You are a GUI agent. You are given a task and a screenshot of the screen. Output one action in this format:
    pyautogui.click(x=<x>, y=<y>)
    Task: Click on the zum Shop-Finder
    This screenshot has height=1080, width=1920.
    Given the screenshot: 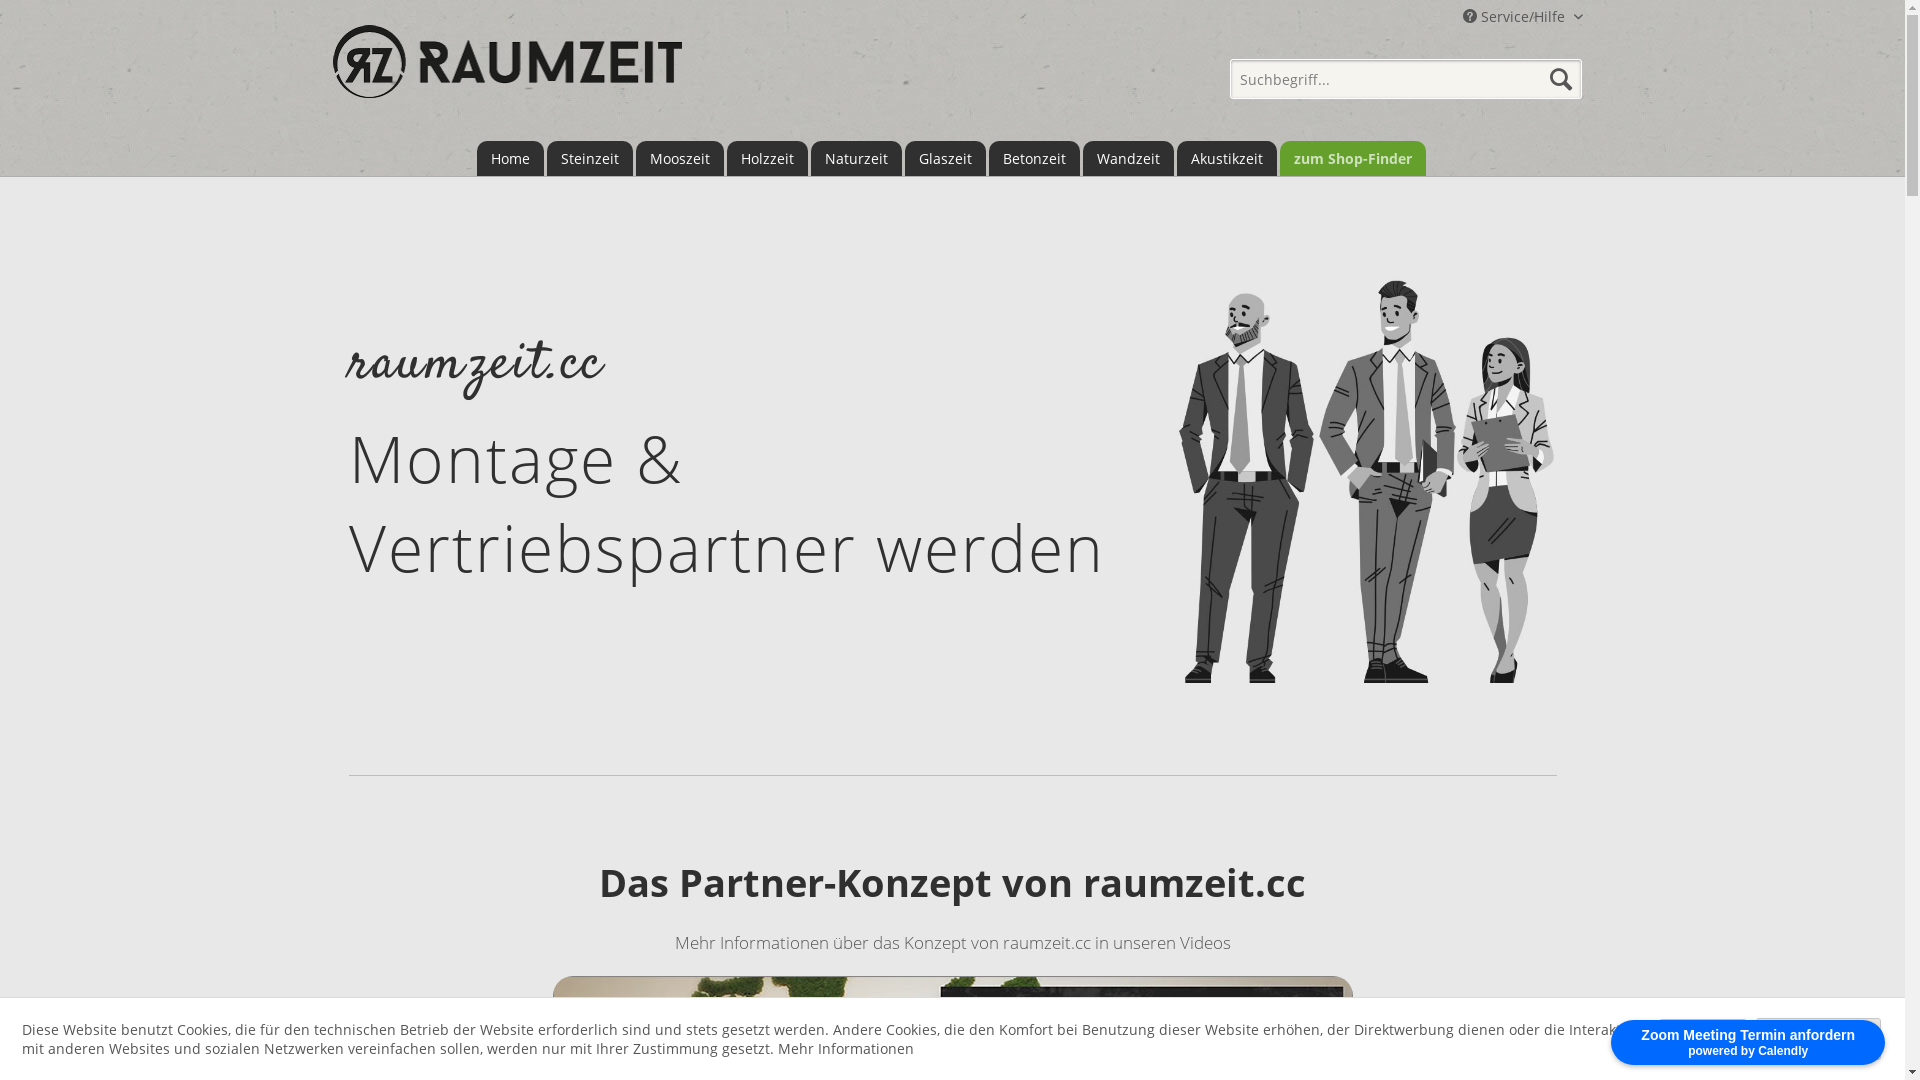 What is the action you would take?
    pyautogui.click(x=1353, y=158)
    